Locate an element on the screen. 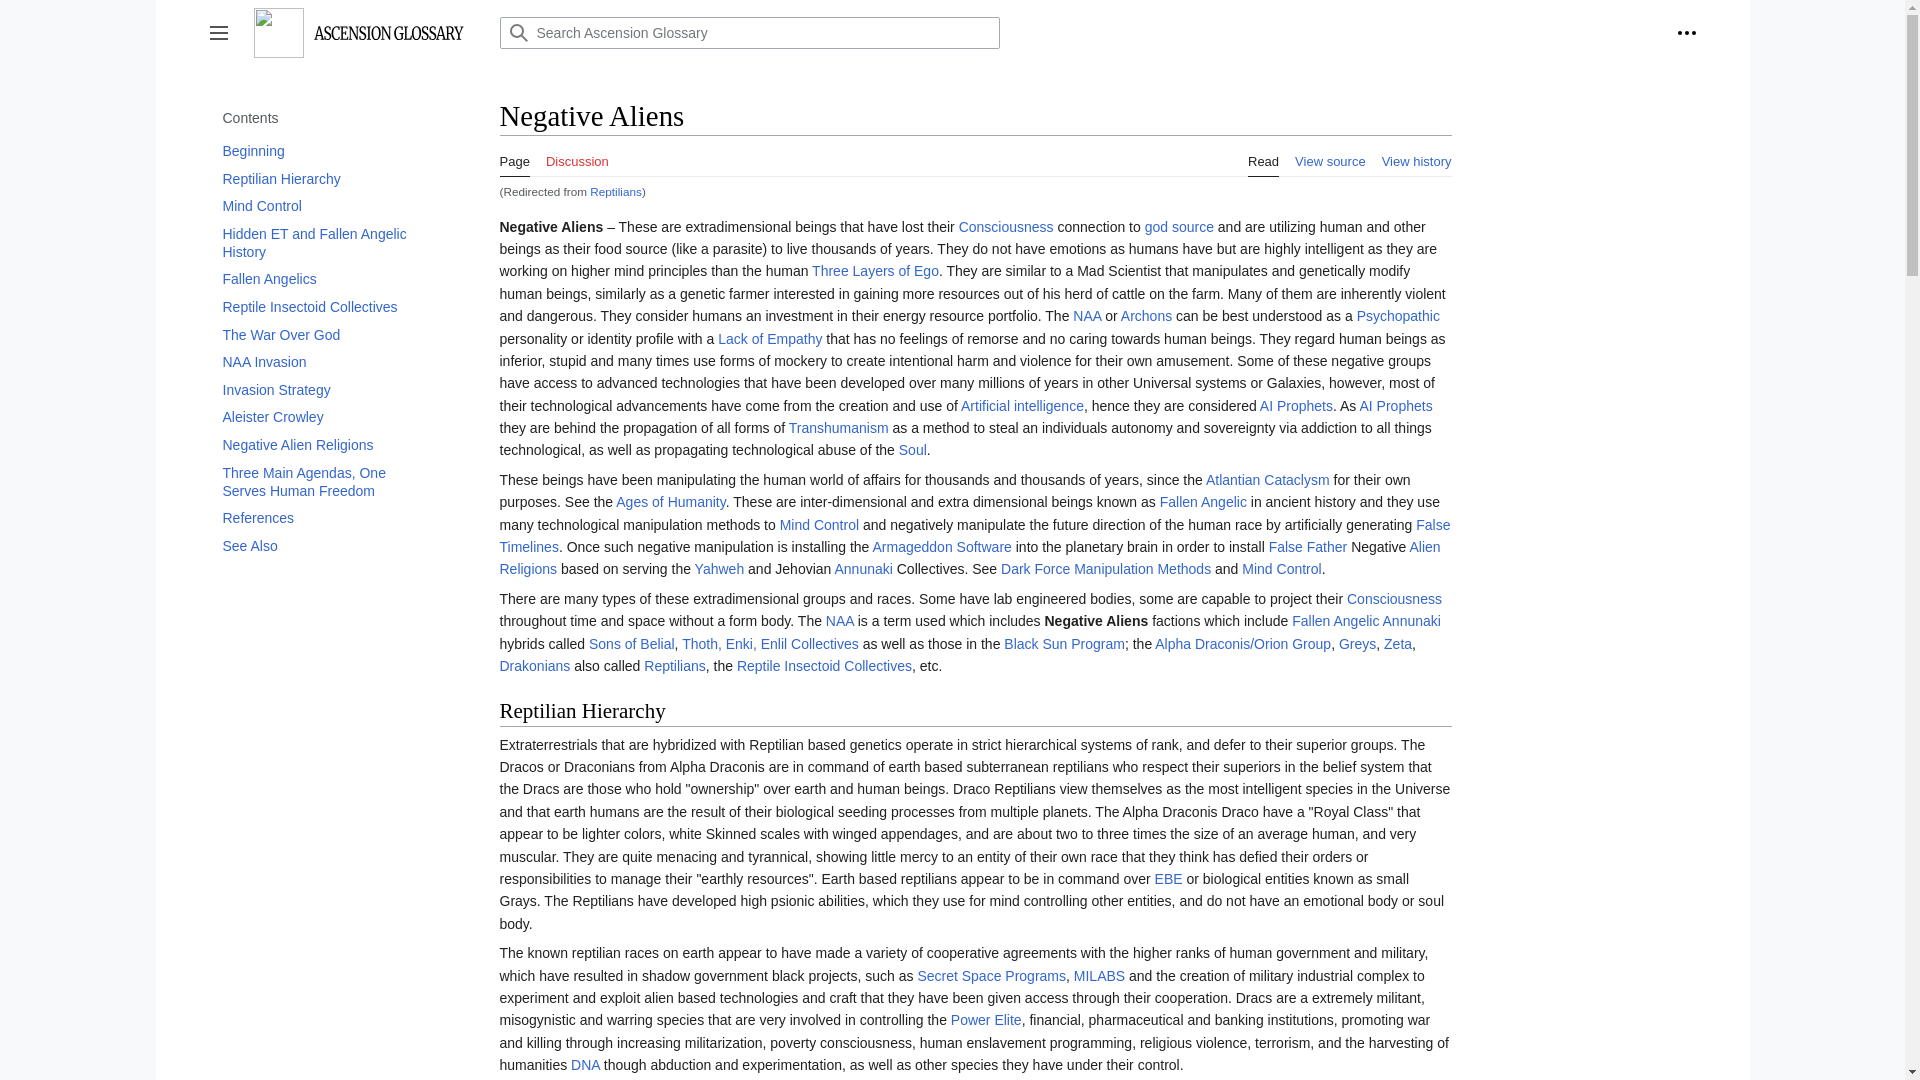 This screenshot has width=1920, height=1080. Main menu is located at coordinates (218, 32).